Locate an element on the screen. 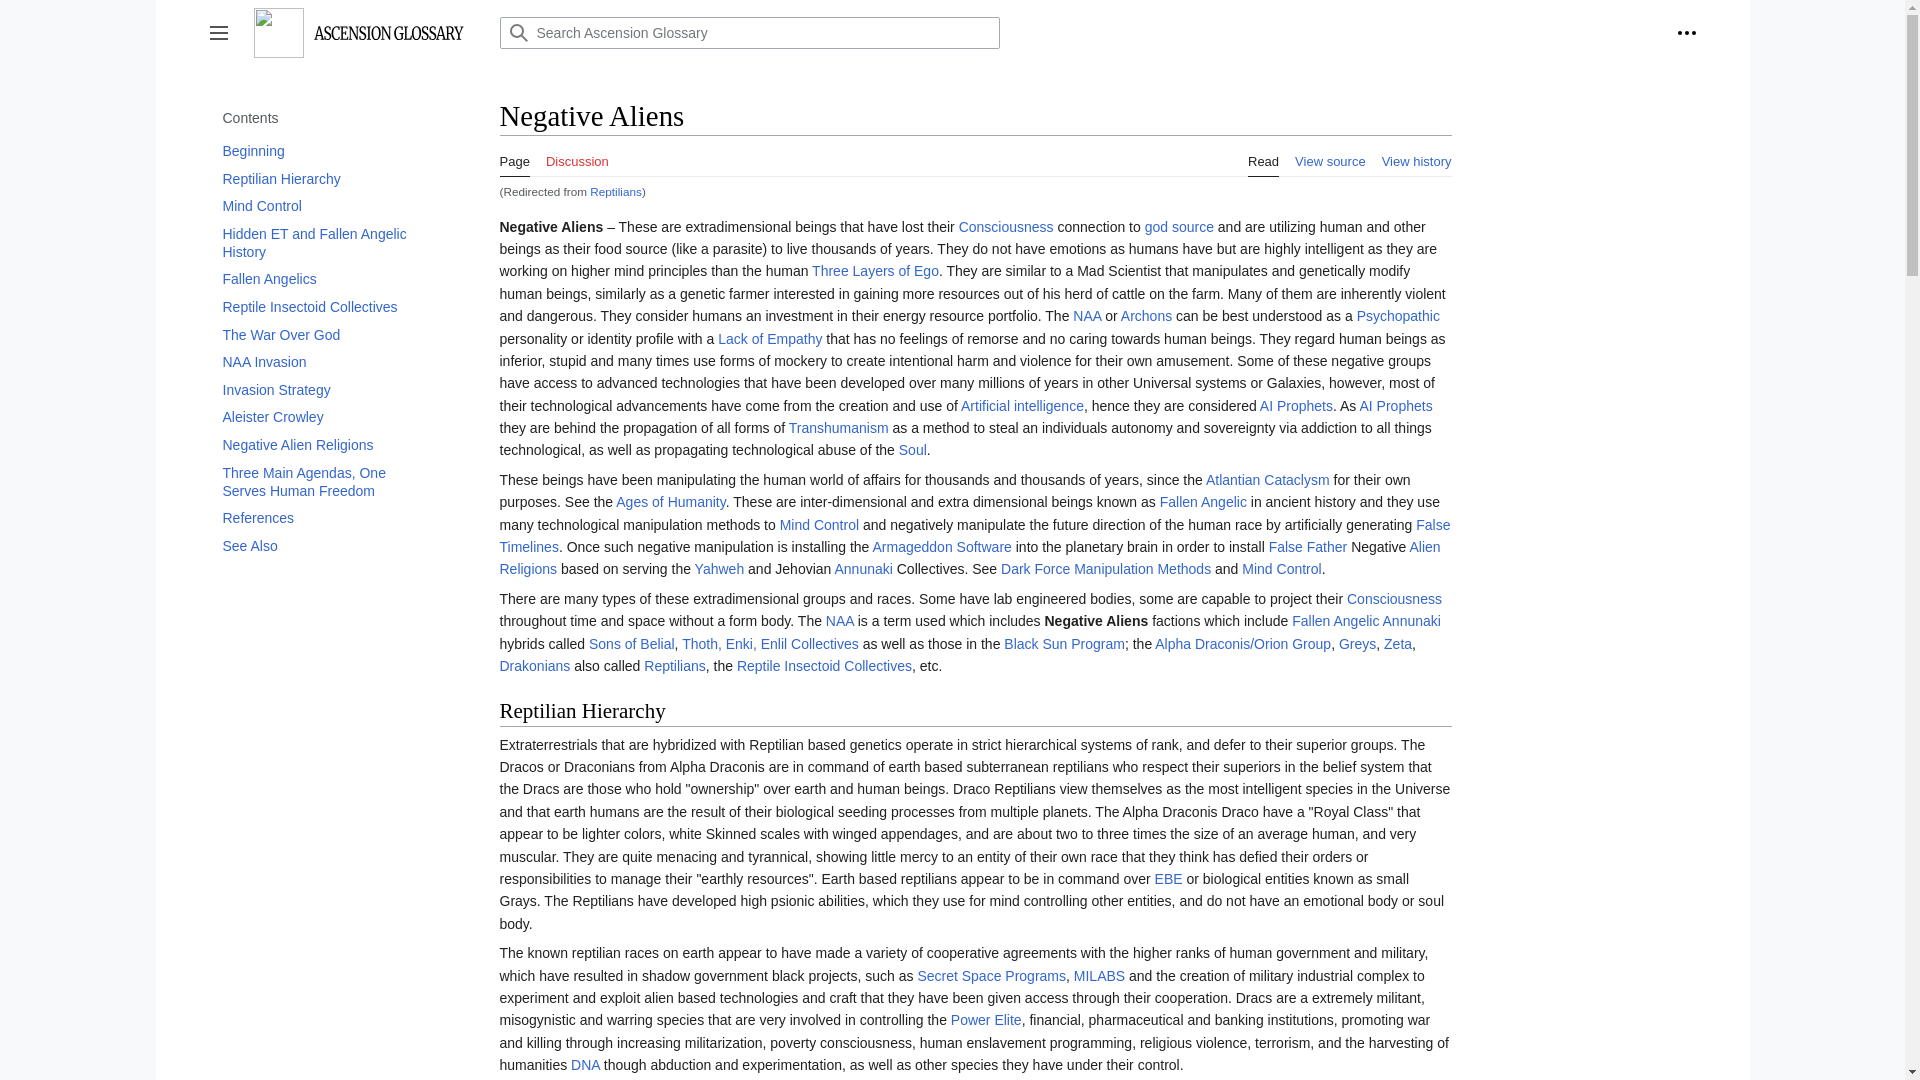 This screenshot has width=1920, height=1080. Main menu is located at coordinates (218, 32).